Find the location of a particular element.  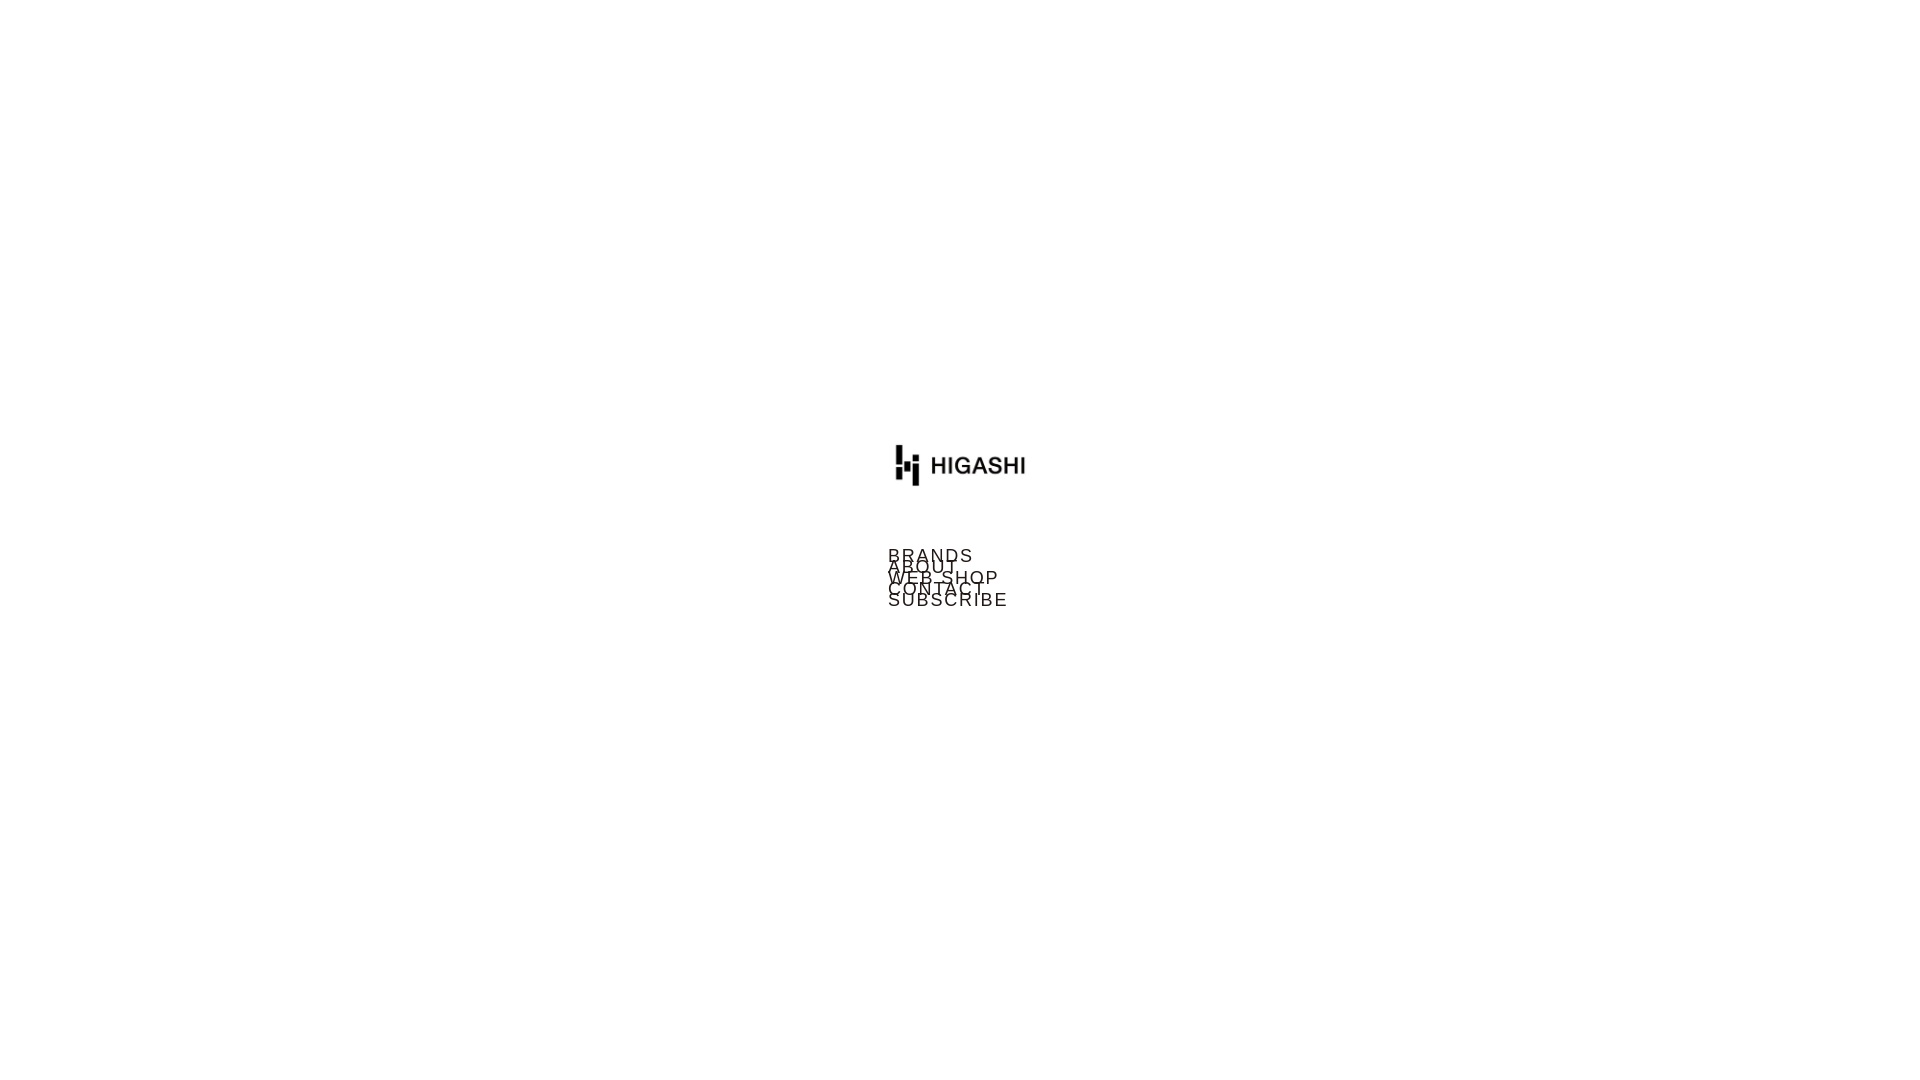

CONTACT is located at coordinates (960, 589).